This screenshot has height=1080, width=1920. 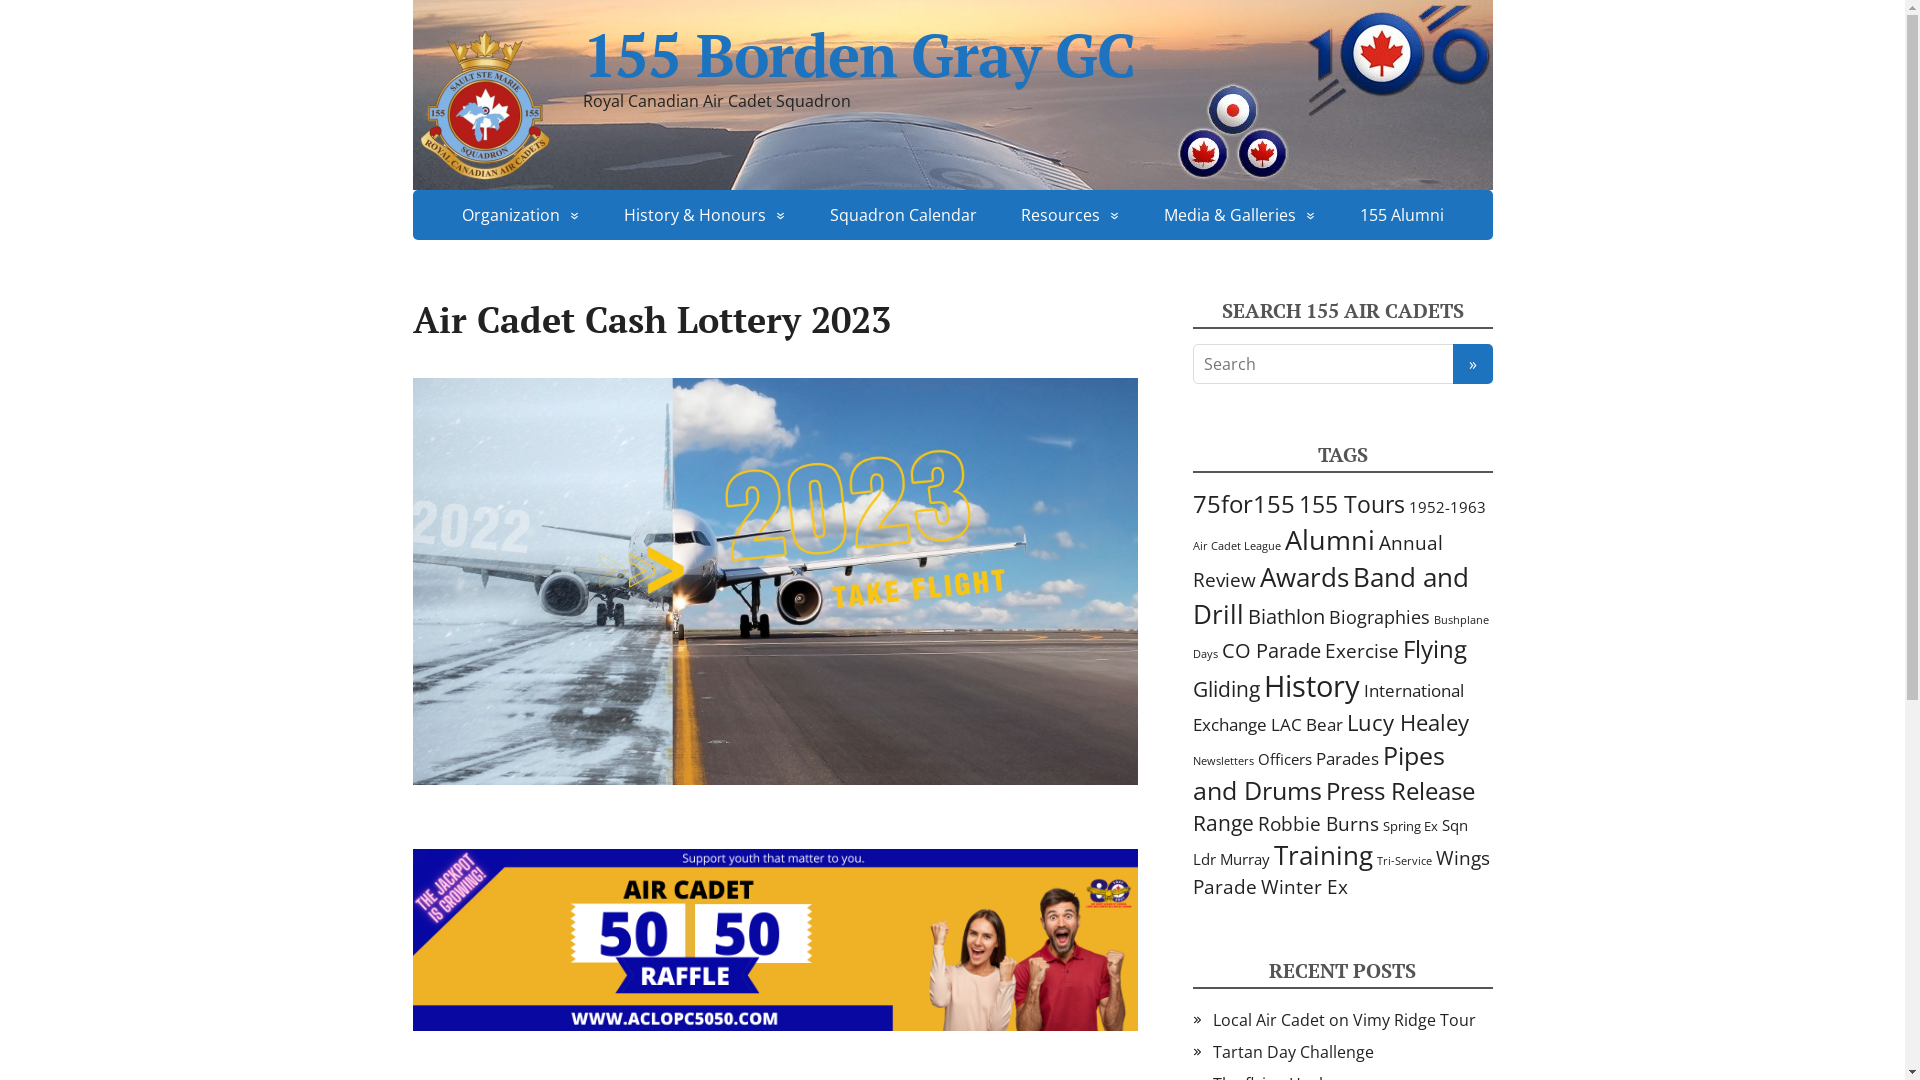 I want to click on Spring Ex, so click(x=1410, y=826).